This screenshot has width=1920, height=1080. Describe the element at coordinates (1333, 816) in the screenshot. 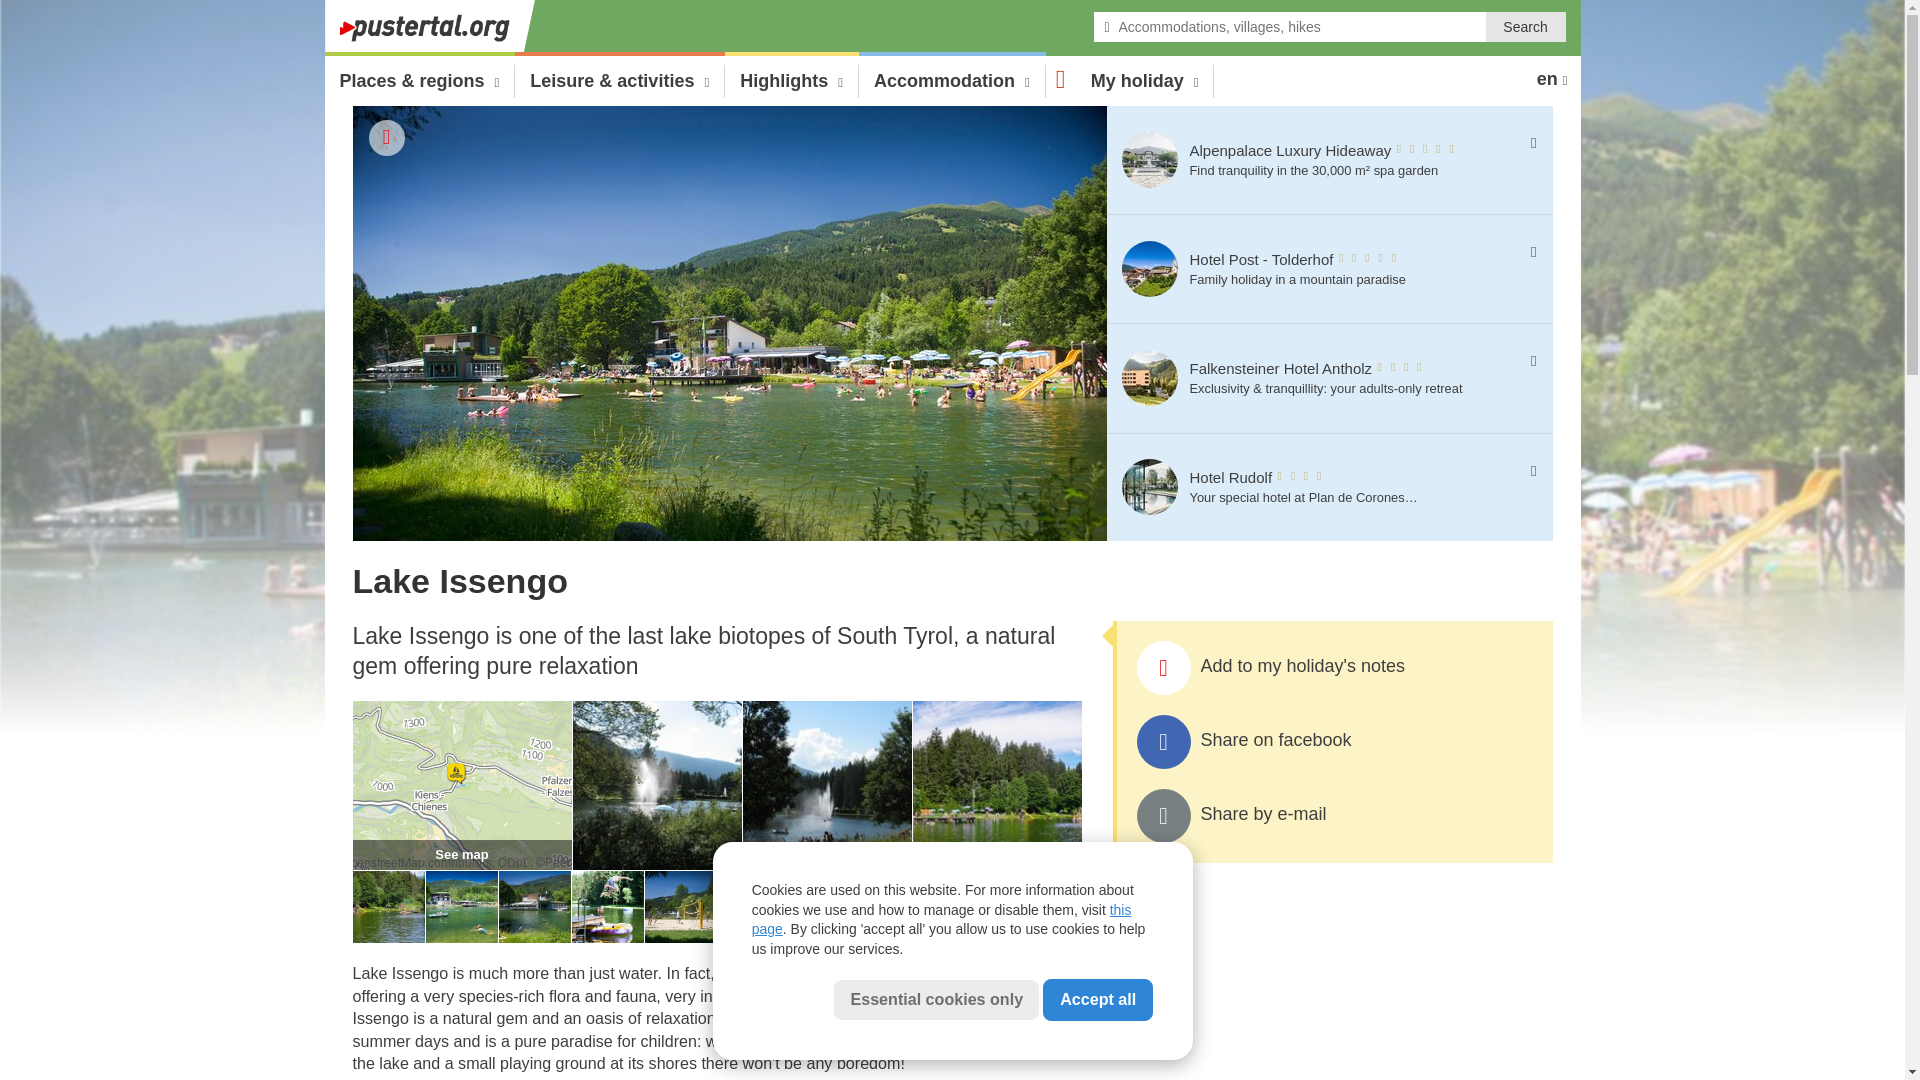

I see `Lake Issengo` at that location.